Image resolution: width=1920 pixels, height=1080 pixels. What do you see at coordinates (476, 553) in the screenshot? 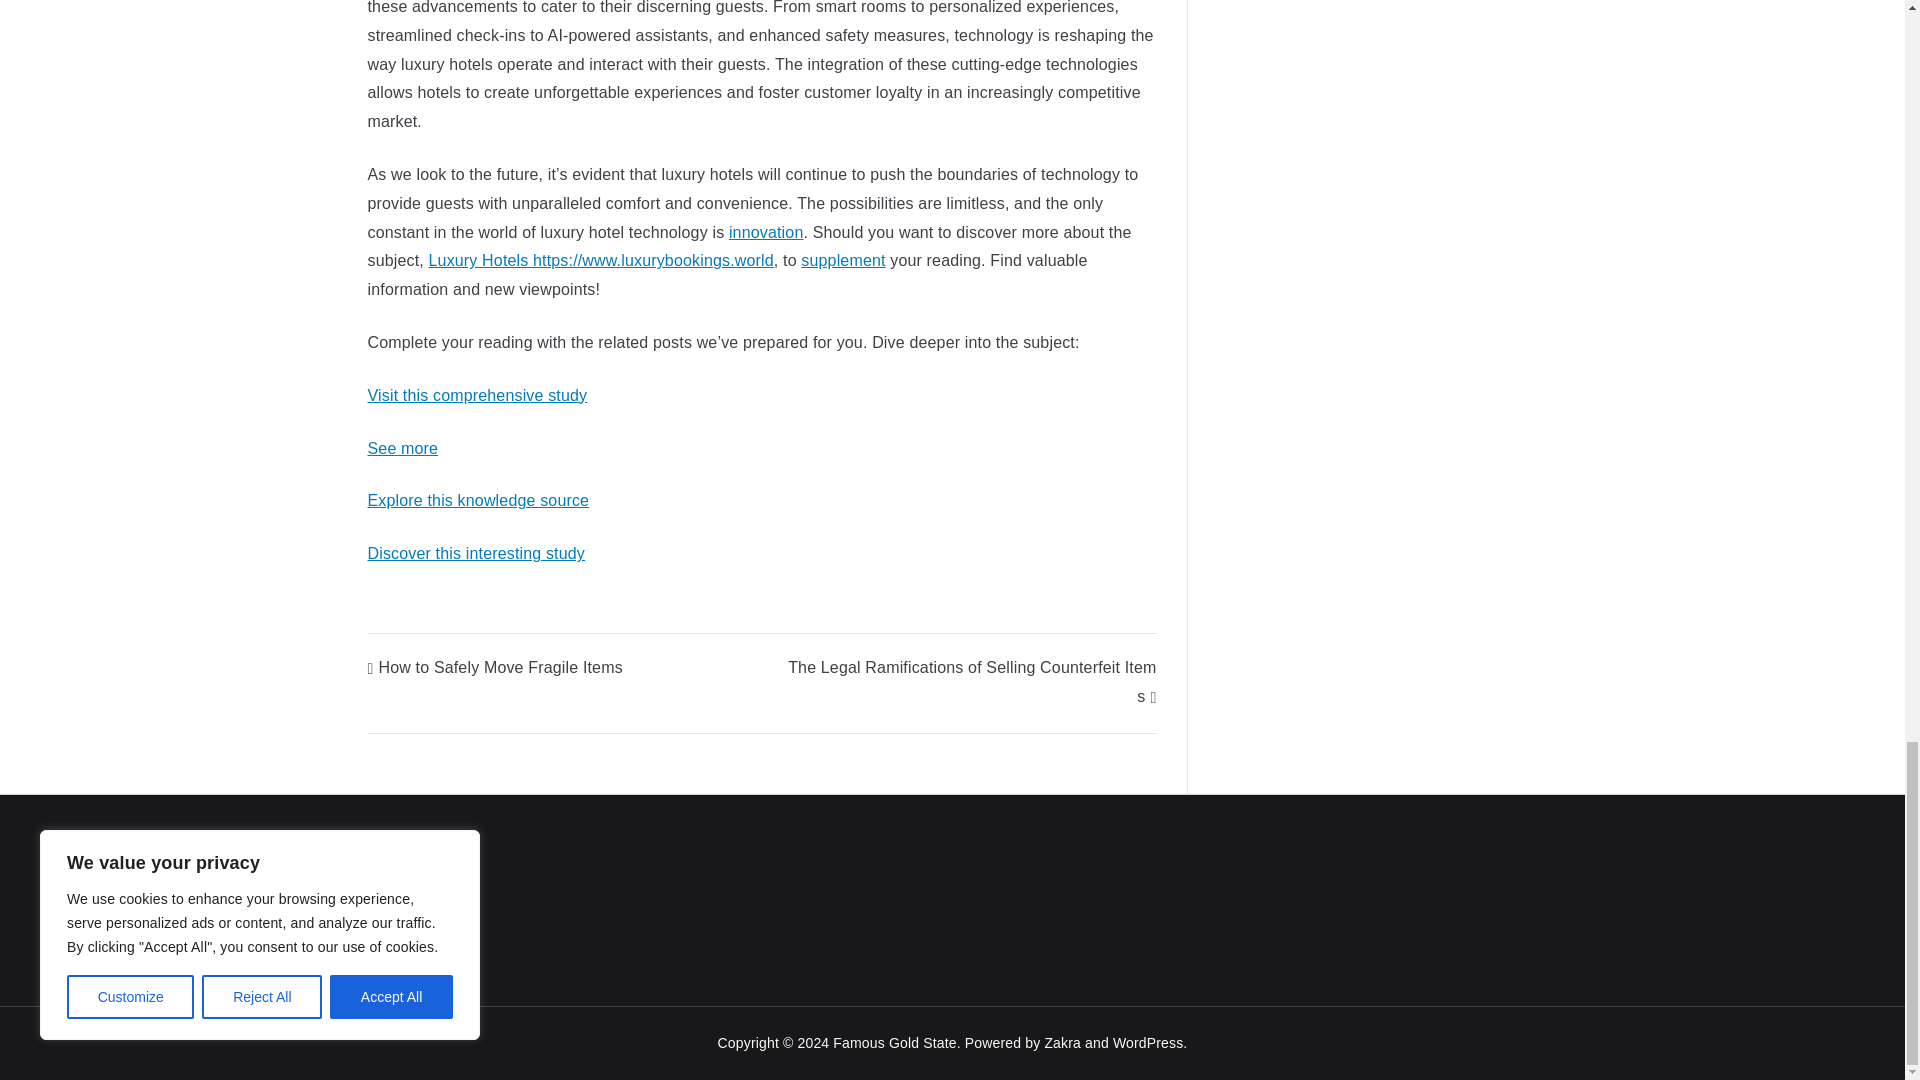
I see `Discover this interesting study` at bounding box center [476, 553].